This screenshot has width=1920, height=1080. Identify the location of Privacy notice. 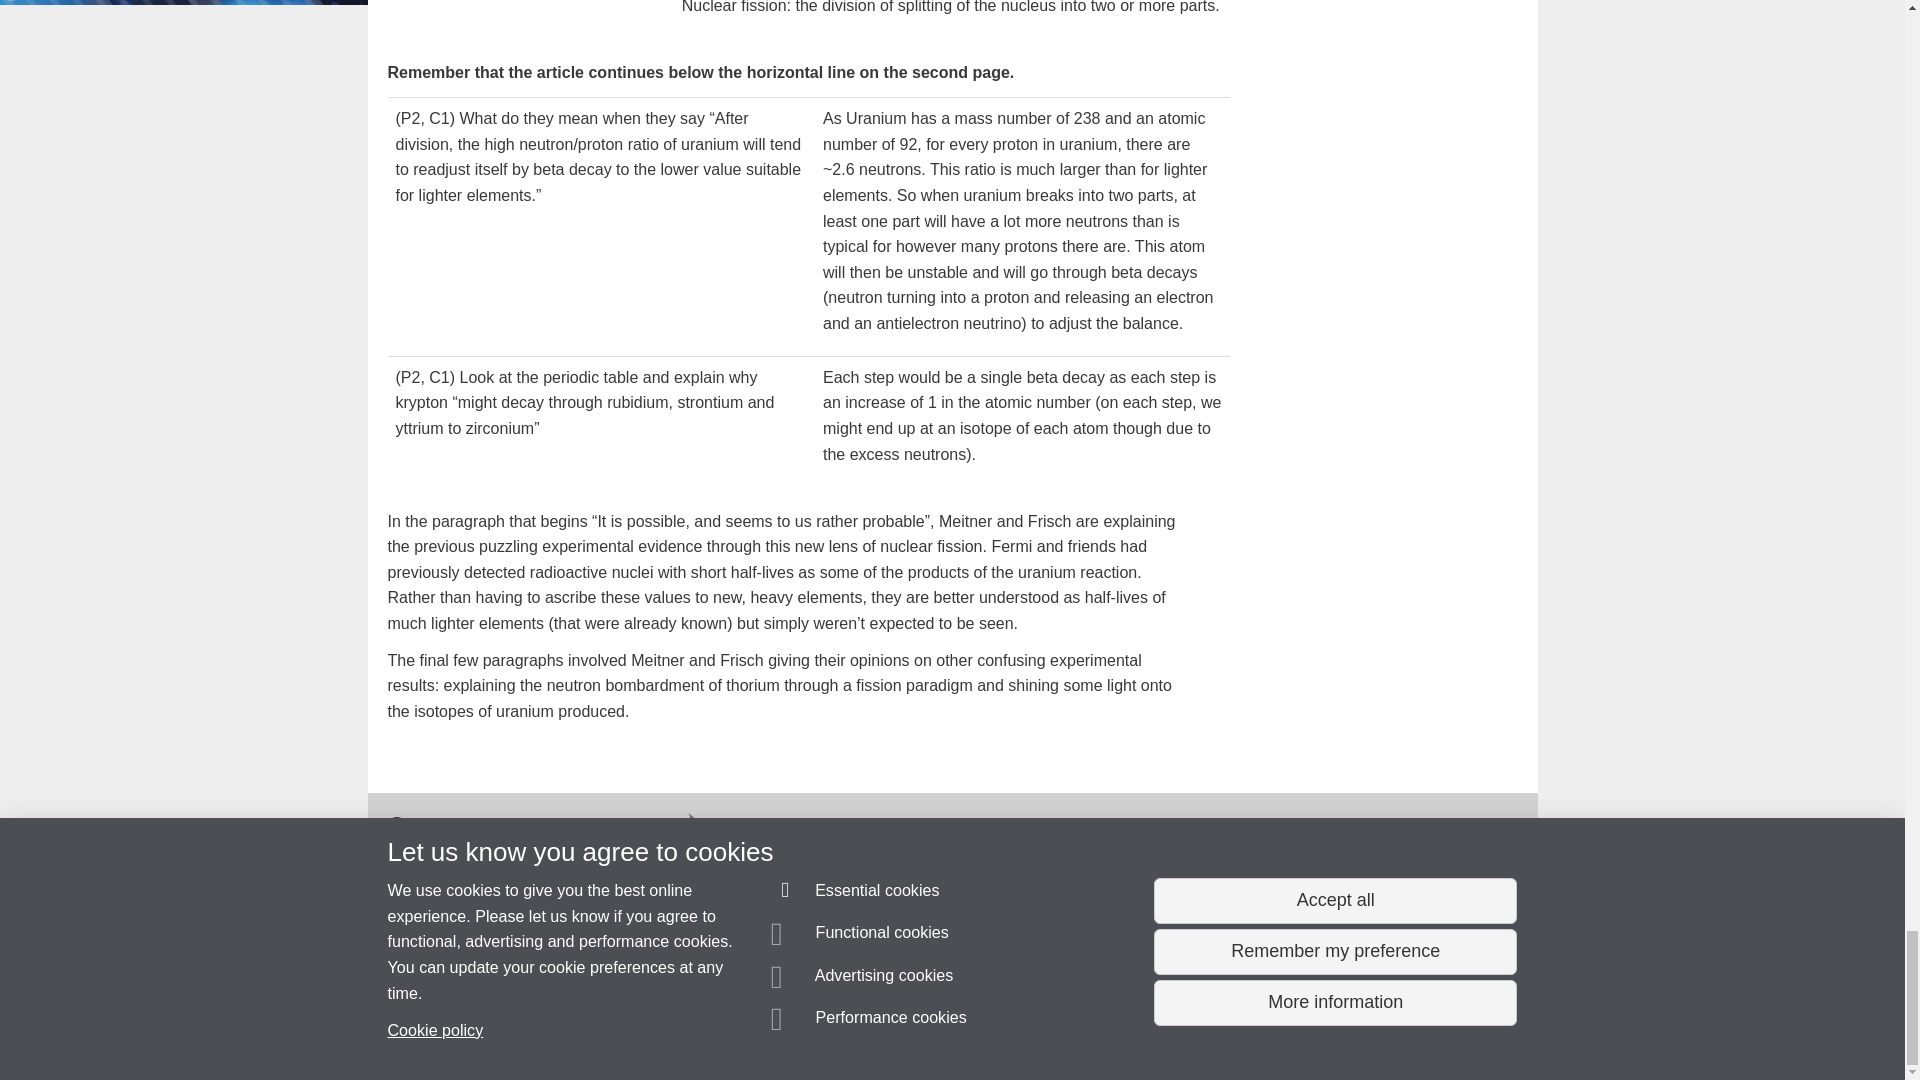
(888, 1029).